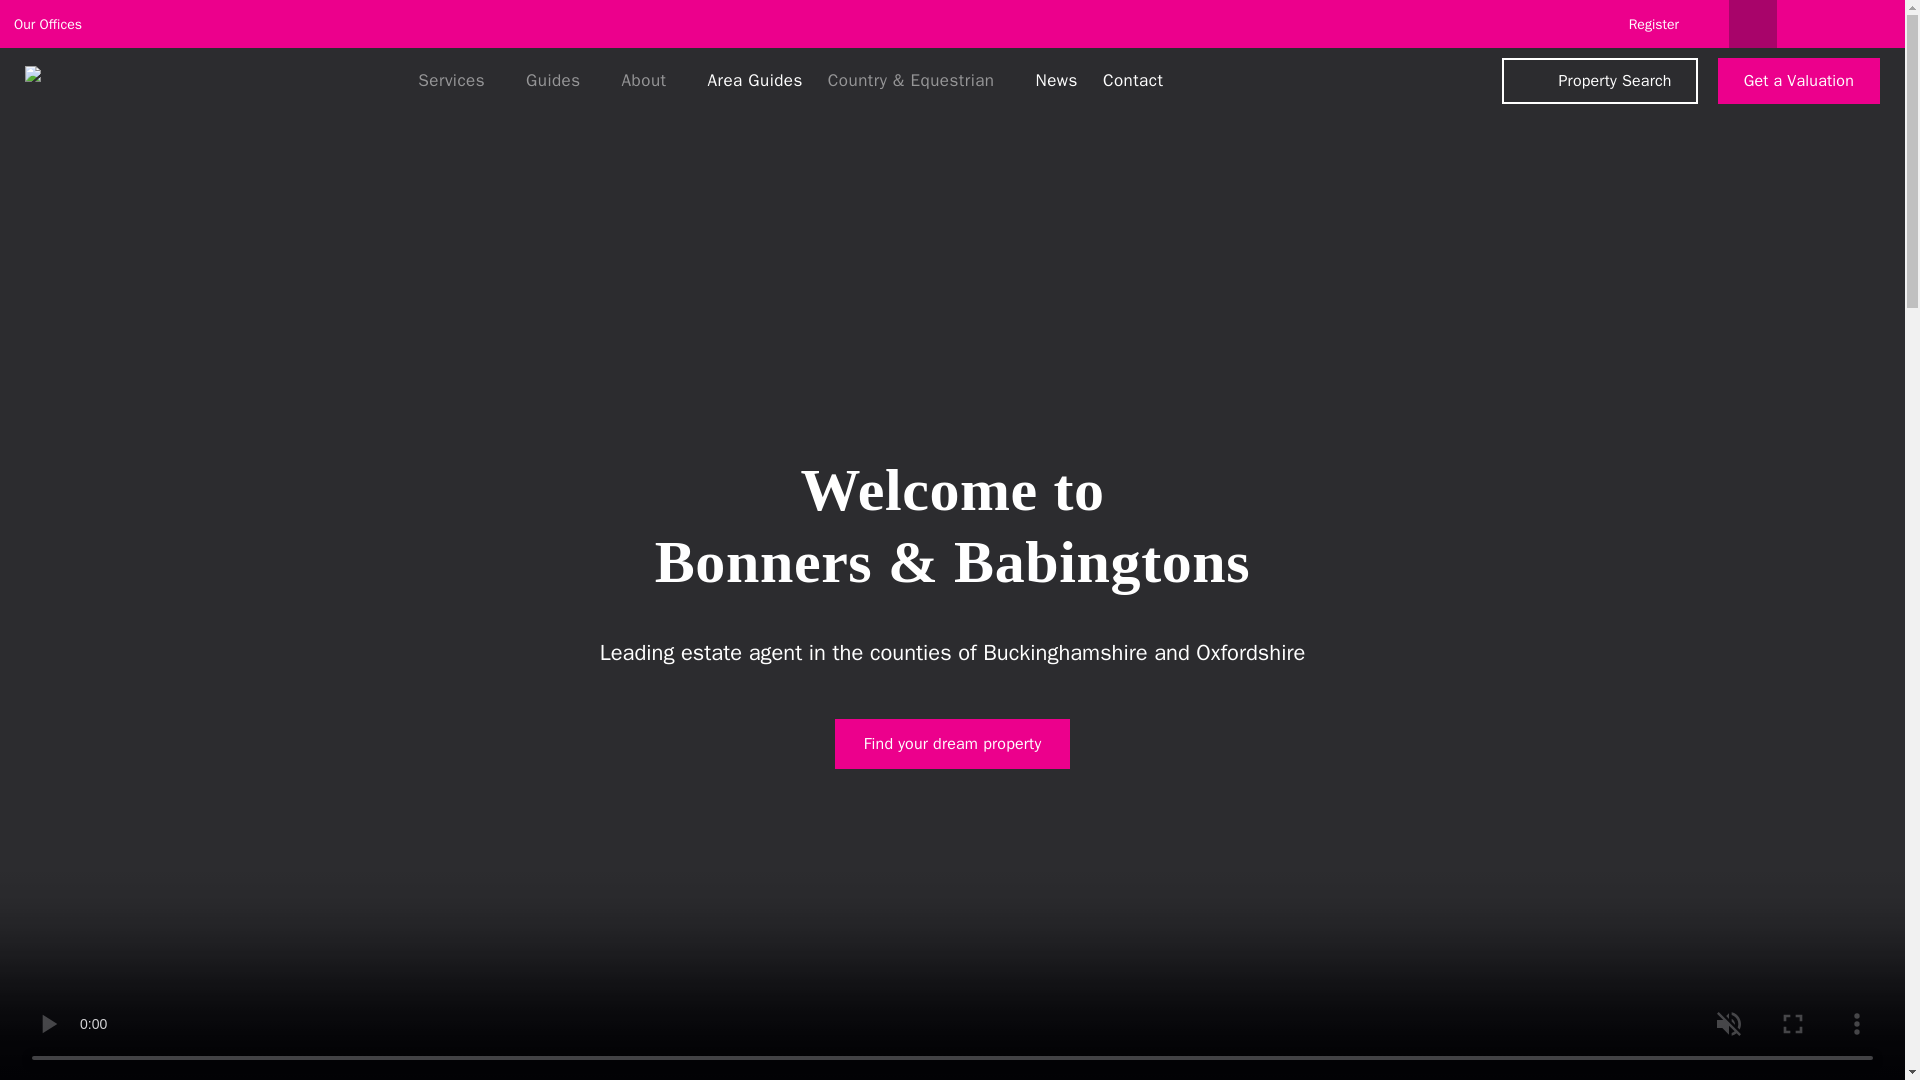 The image size is (1920, 1080). Describe the element at coordinates (458, 80) in the screenshot. I see `Services` at that location.